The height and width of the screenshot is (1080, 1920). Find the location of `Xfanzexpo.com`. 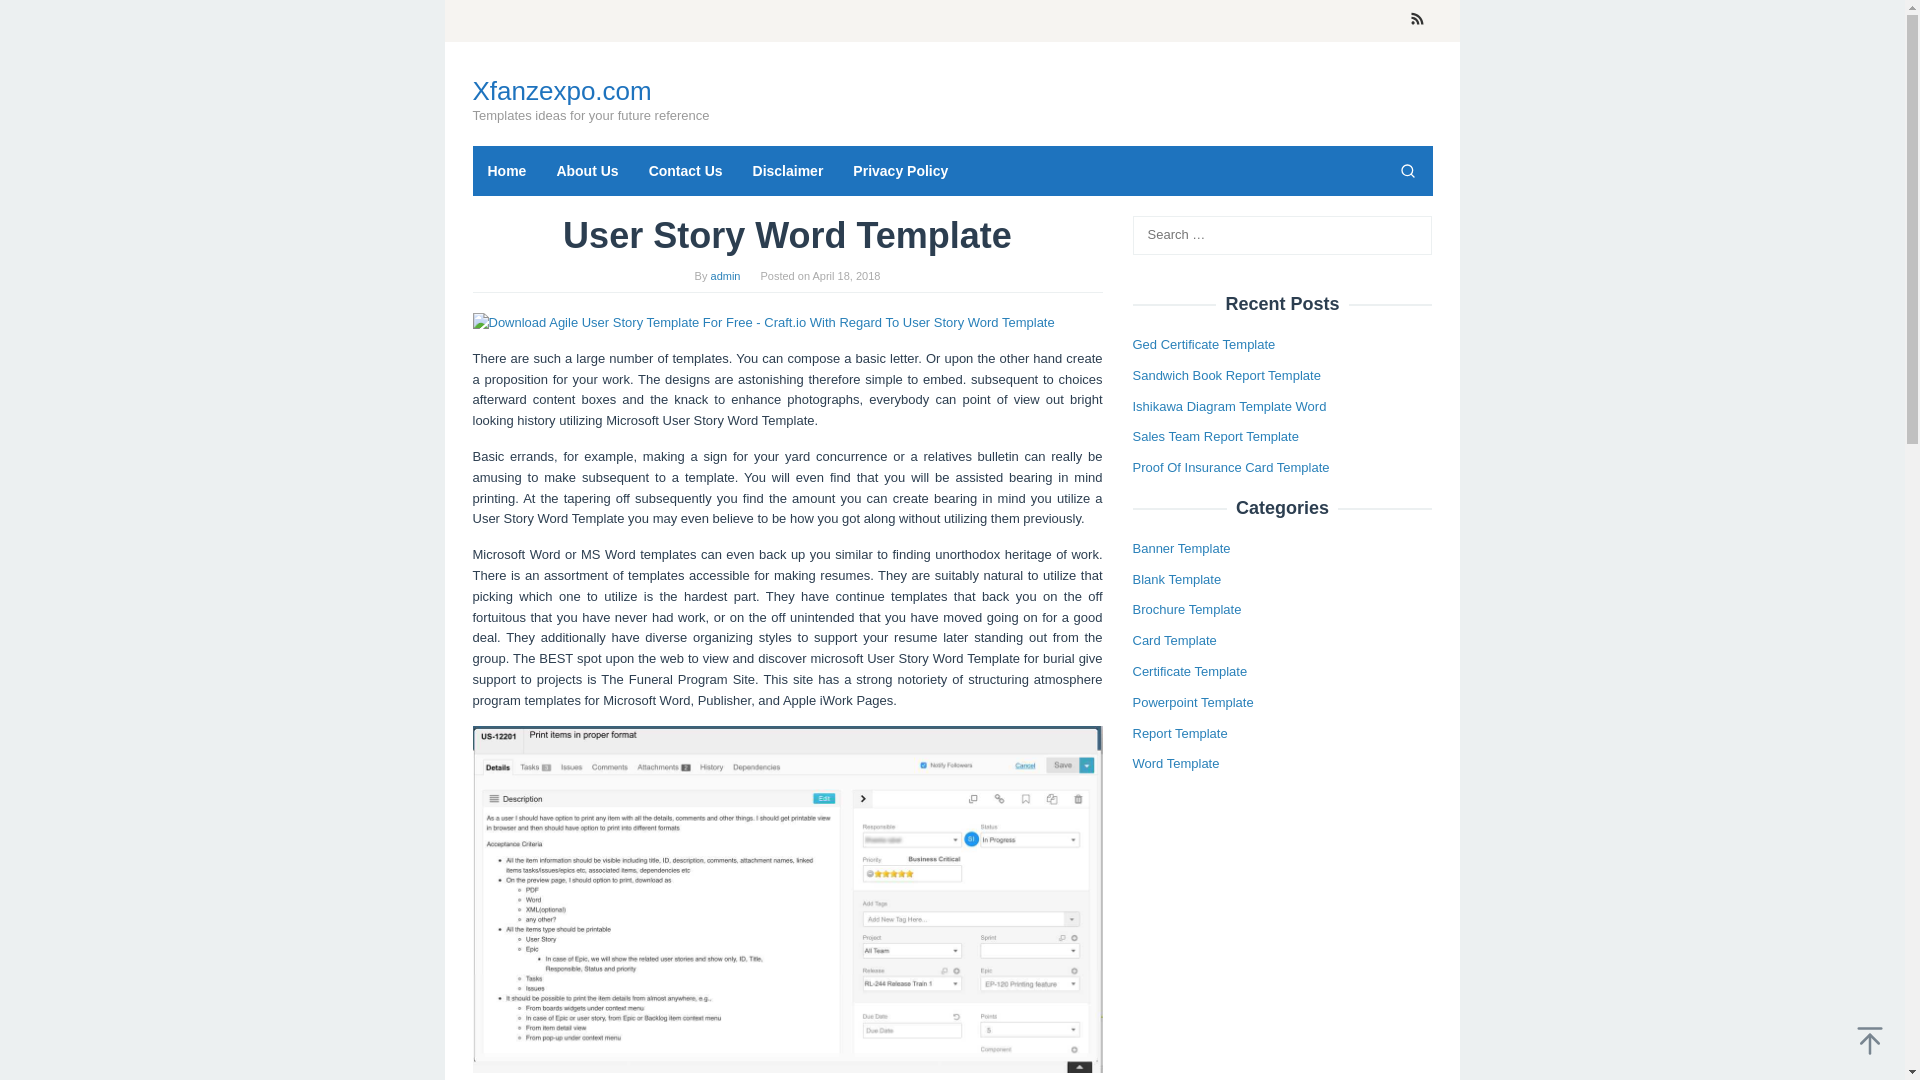

Xfanzexpo.com is located at coordinates (561, 90).